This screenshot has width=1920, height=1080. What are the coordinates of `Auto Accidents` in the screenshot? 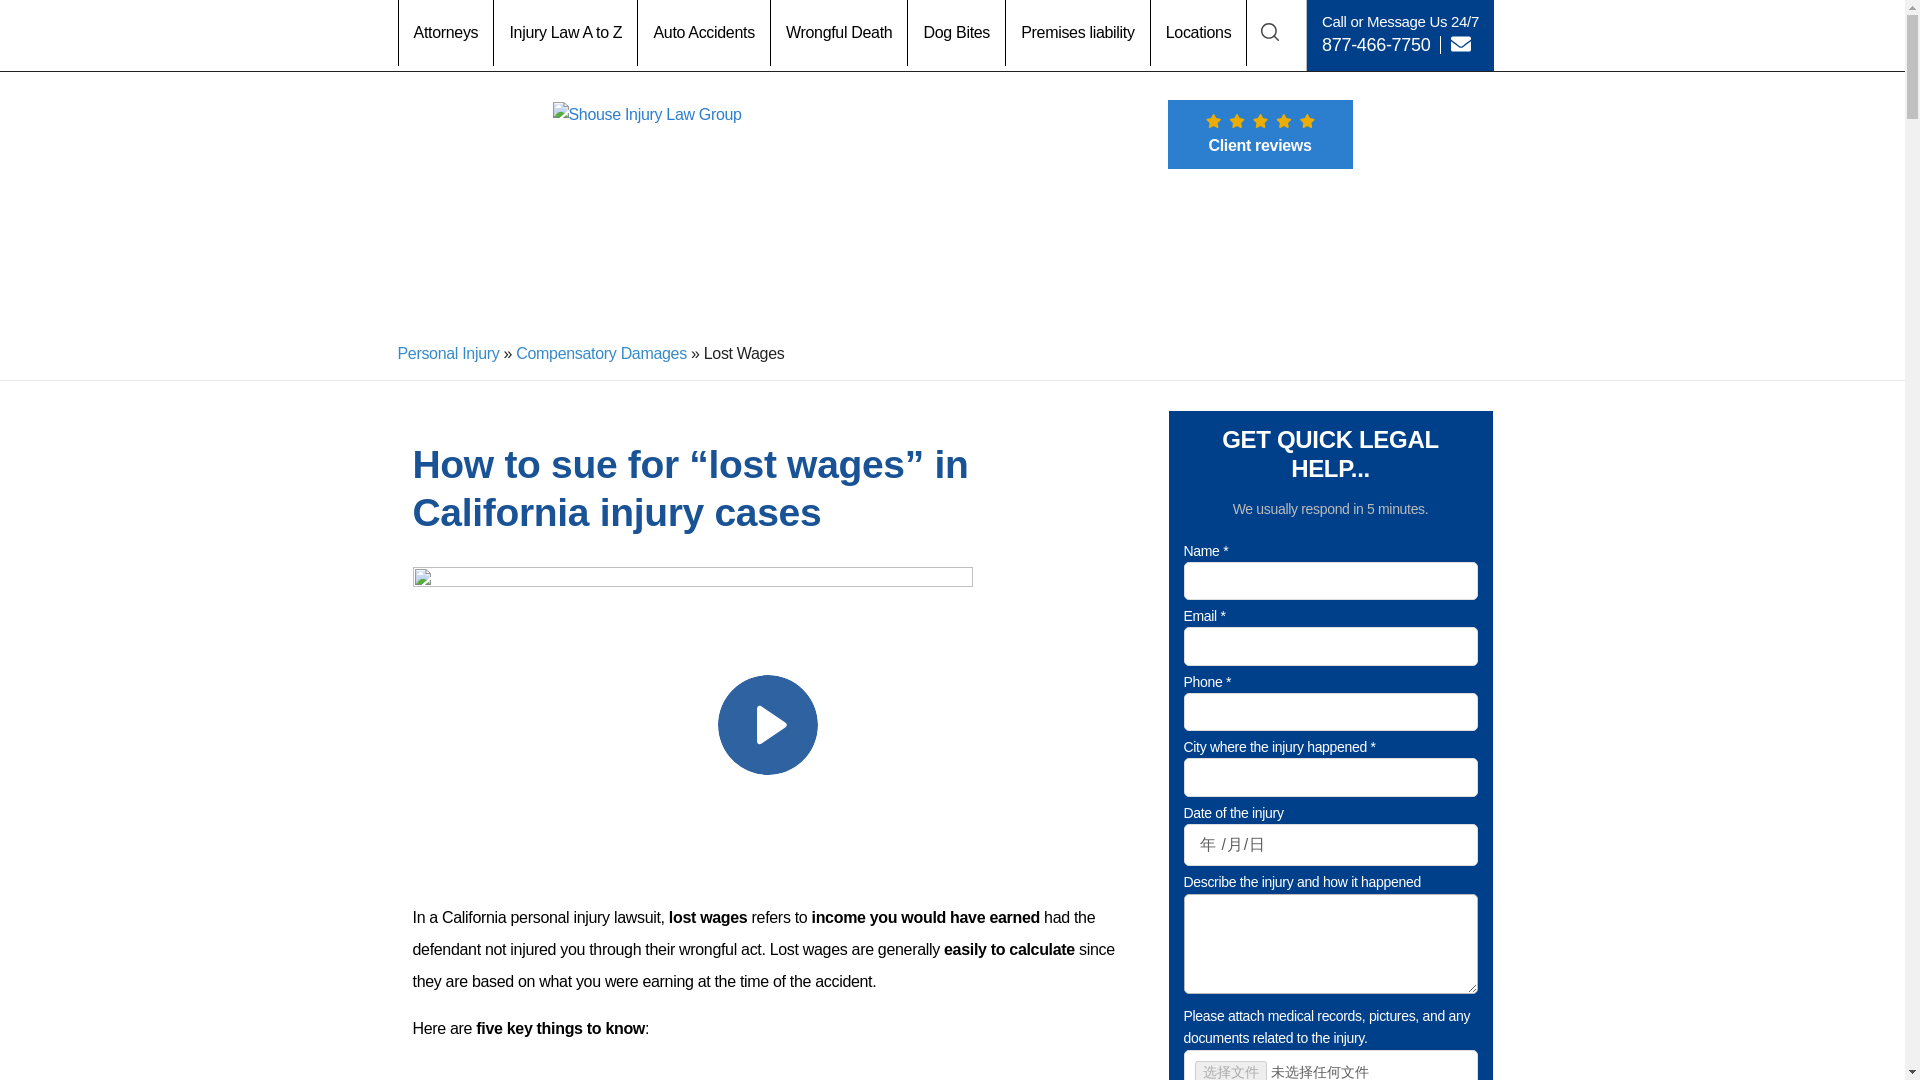 It's located at (704, 32).